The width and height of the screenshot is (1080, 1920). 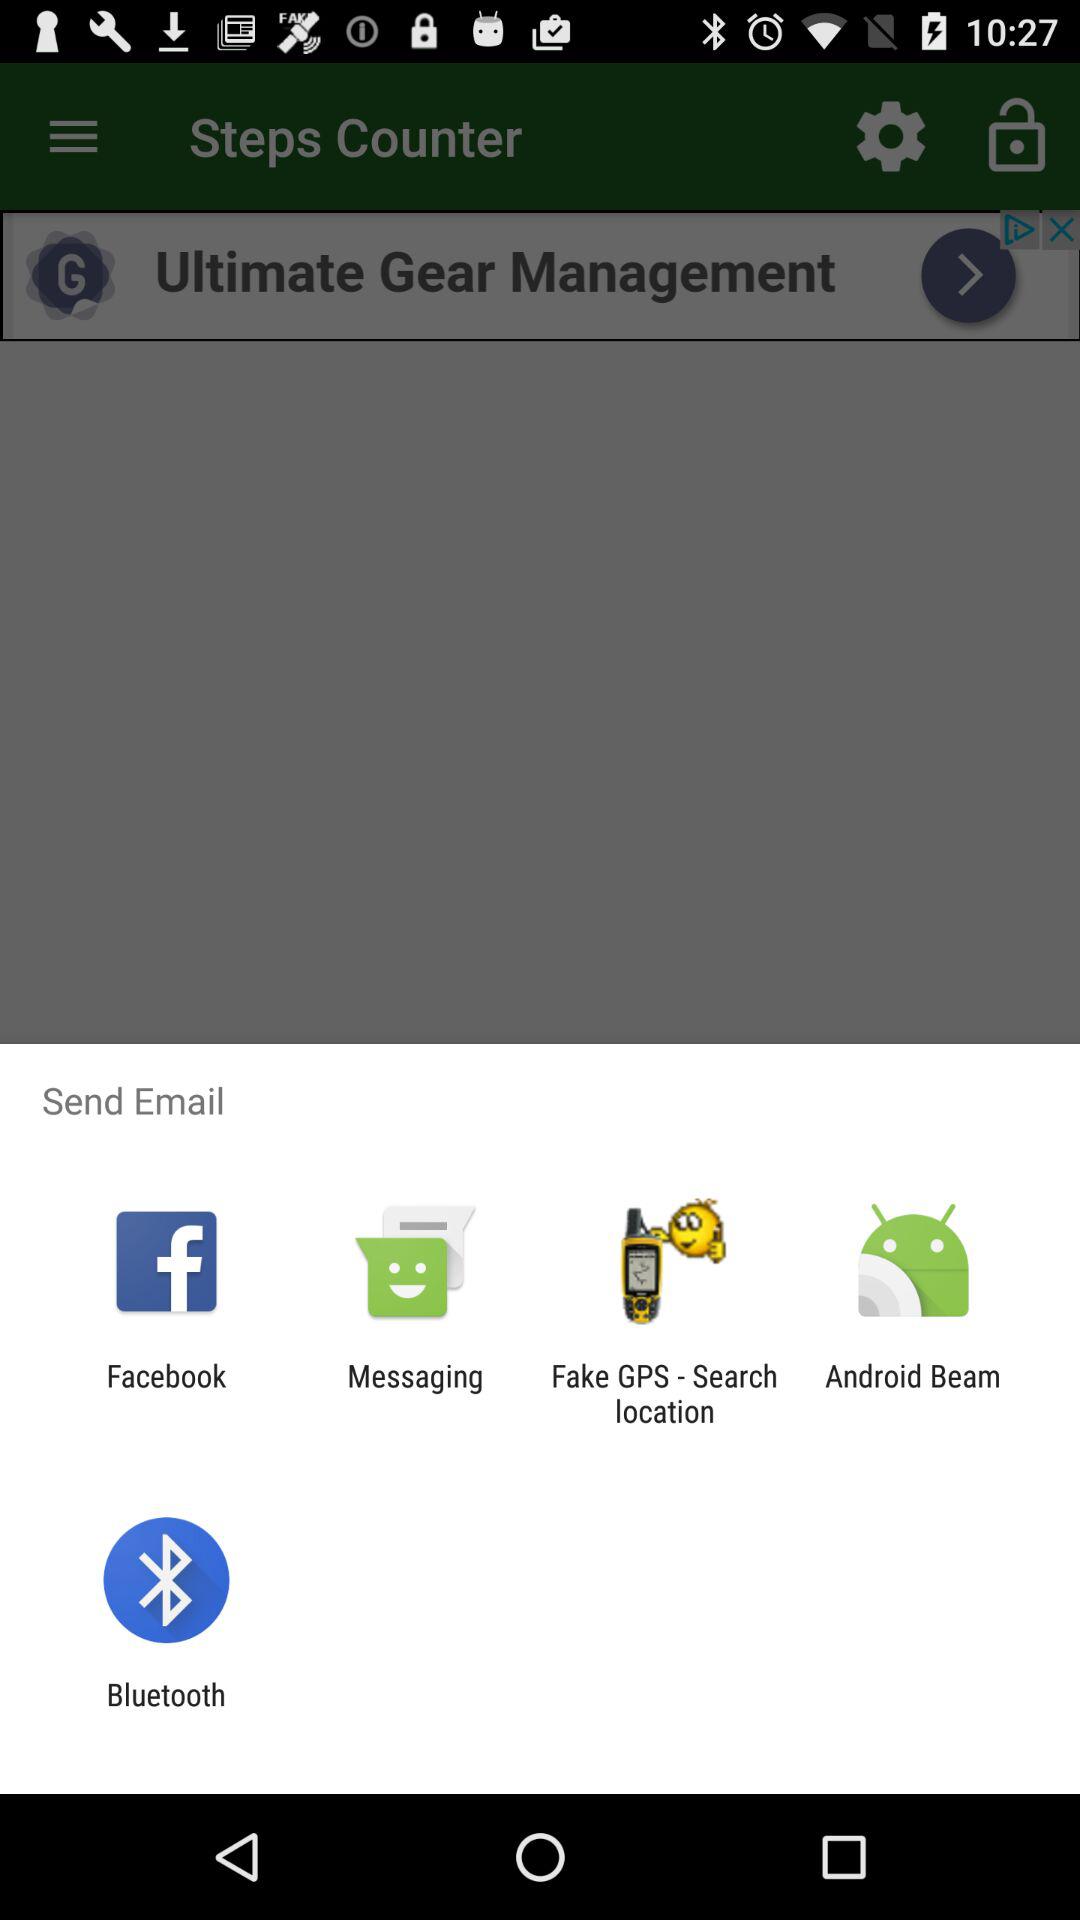 What do you see at coordinates (415, 1393) in the screenshot?
I see `tap the item to the right of facebook icon` at bounding box center [415, 1393].